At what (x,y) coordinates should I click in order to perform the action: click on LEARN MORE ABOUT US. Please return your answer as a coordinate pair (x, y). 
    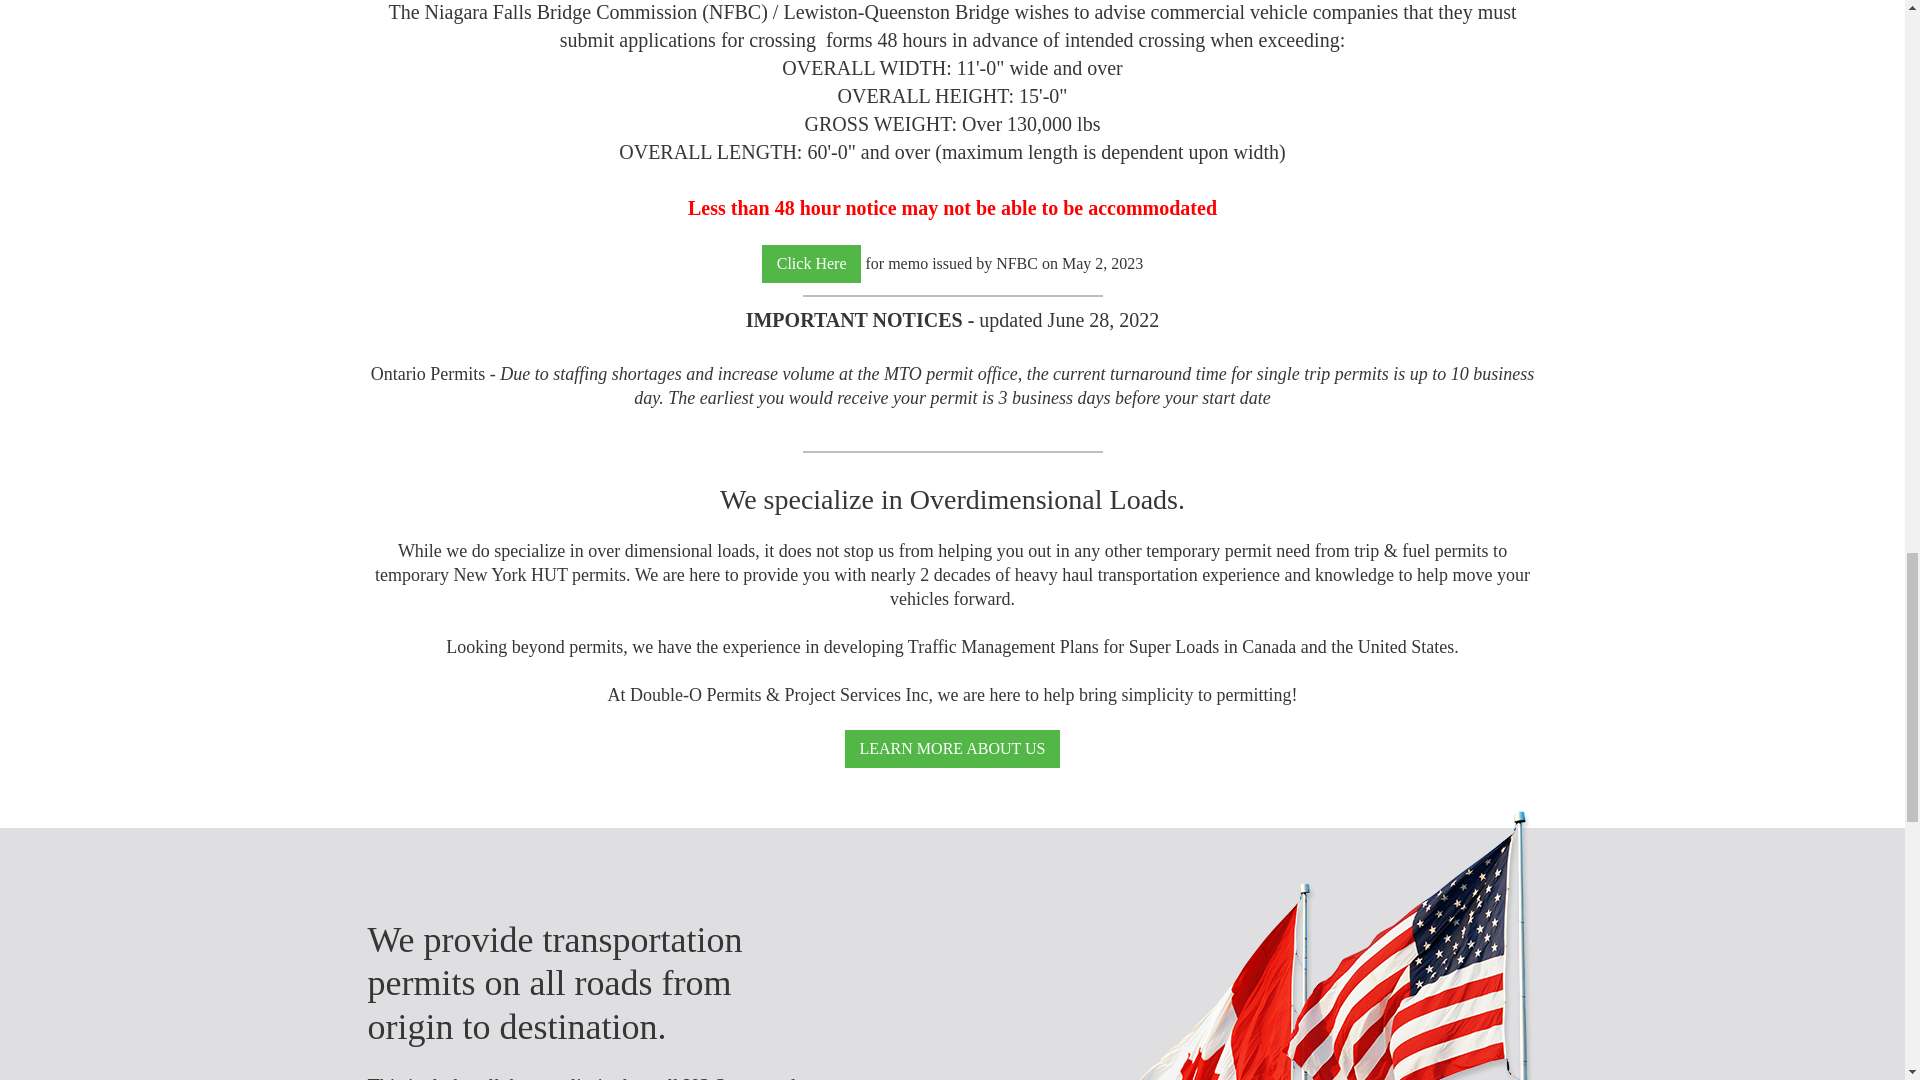
    Looking at the image, I should click on (953, 748).